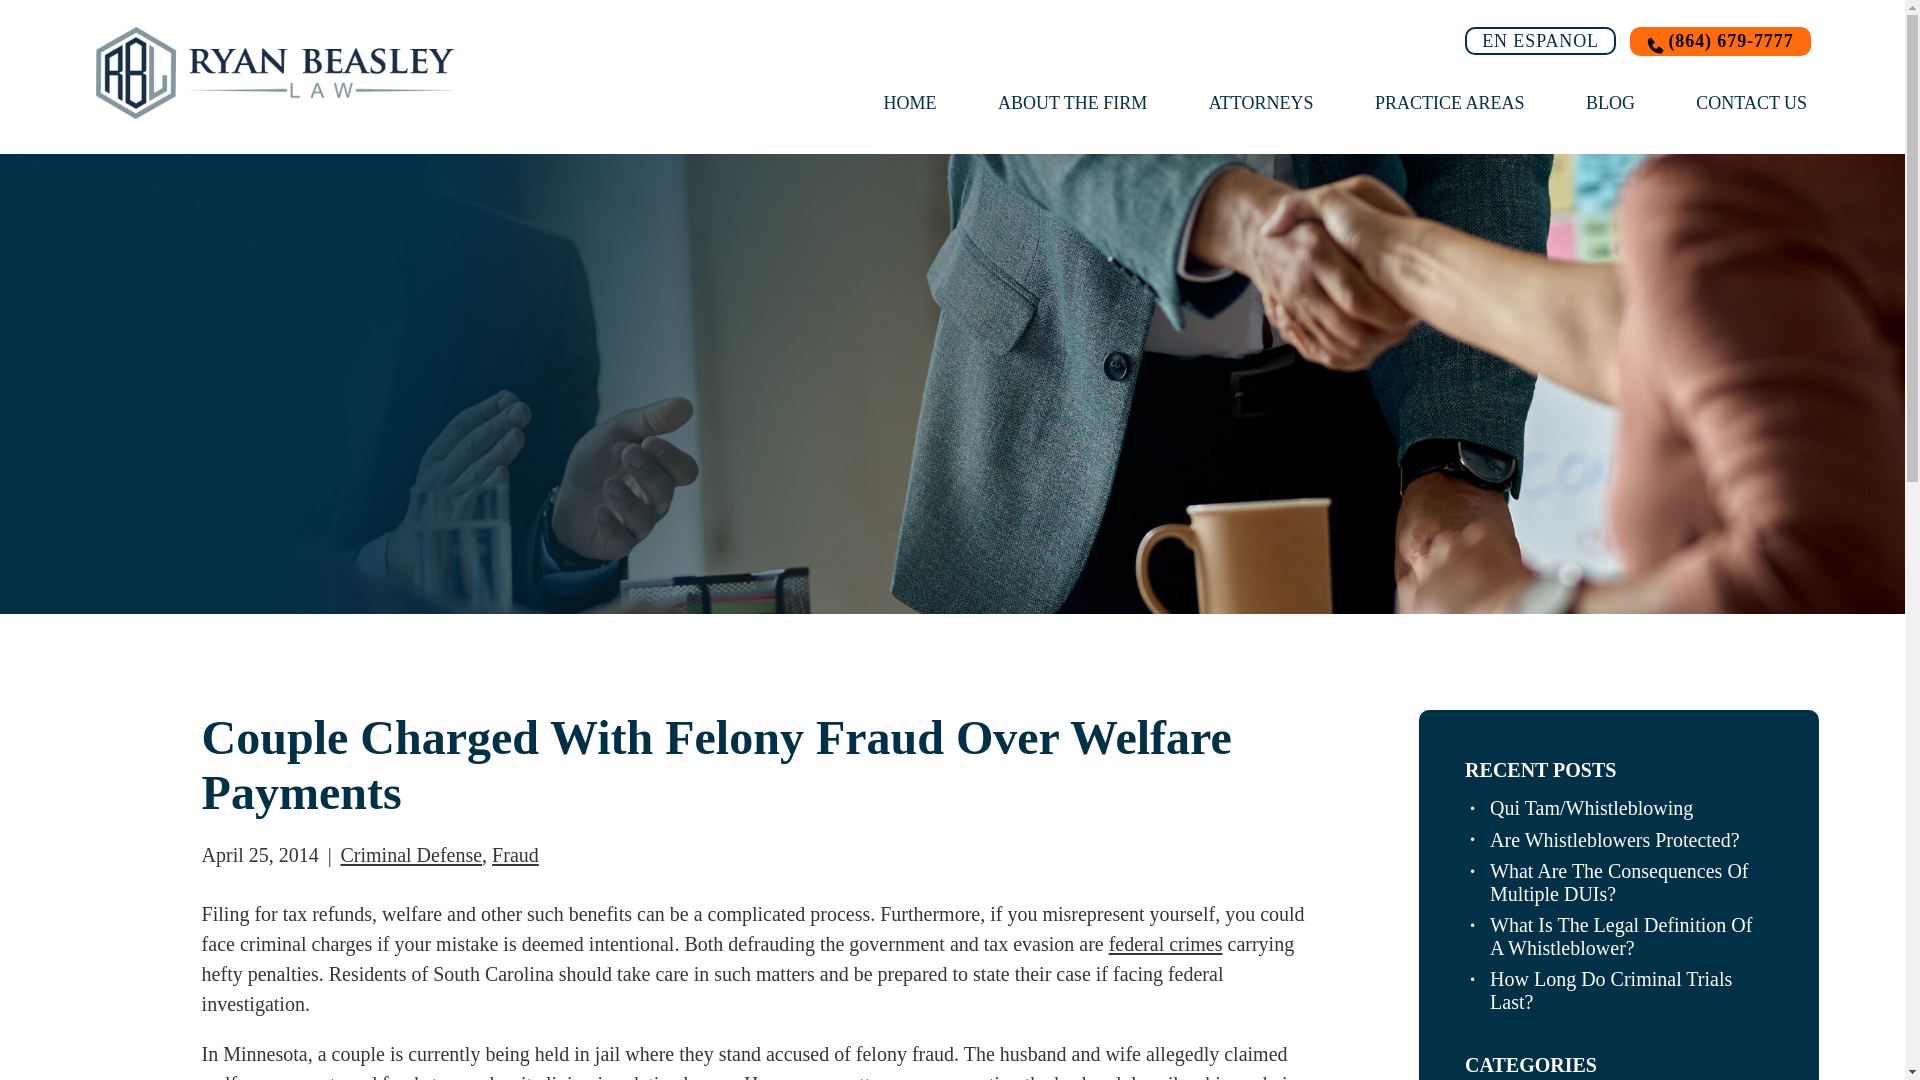 The width and height of the screenshot is (1920, 1080). What do you see at coordinates (910, 102) in the screenshot?
I see `HOME` at bounding box center [910, 102].